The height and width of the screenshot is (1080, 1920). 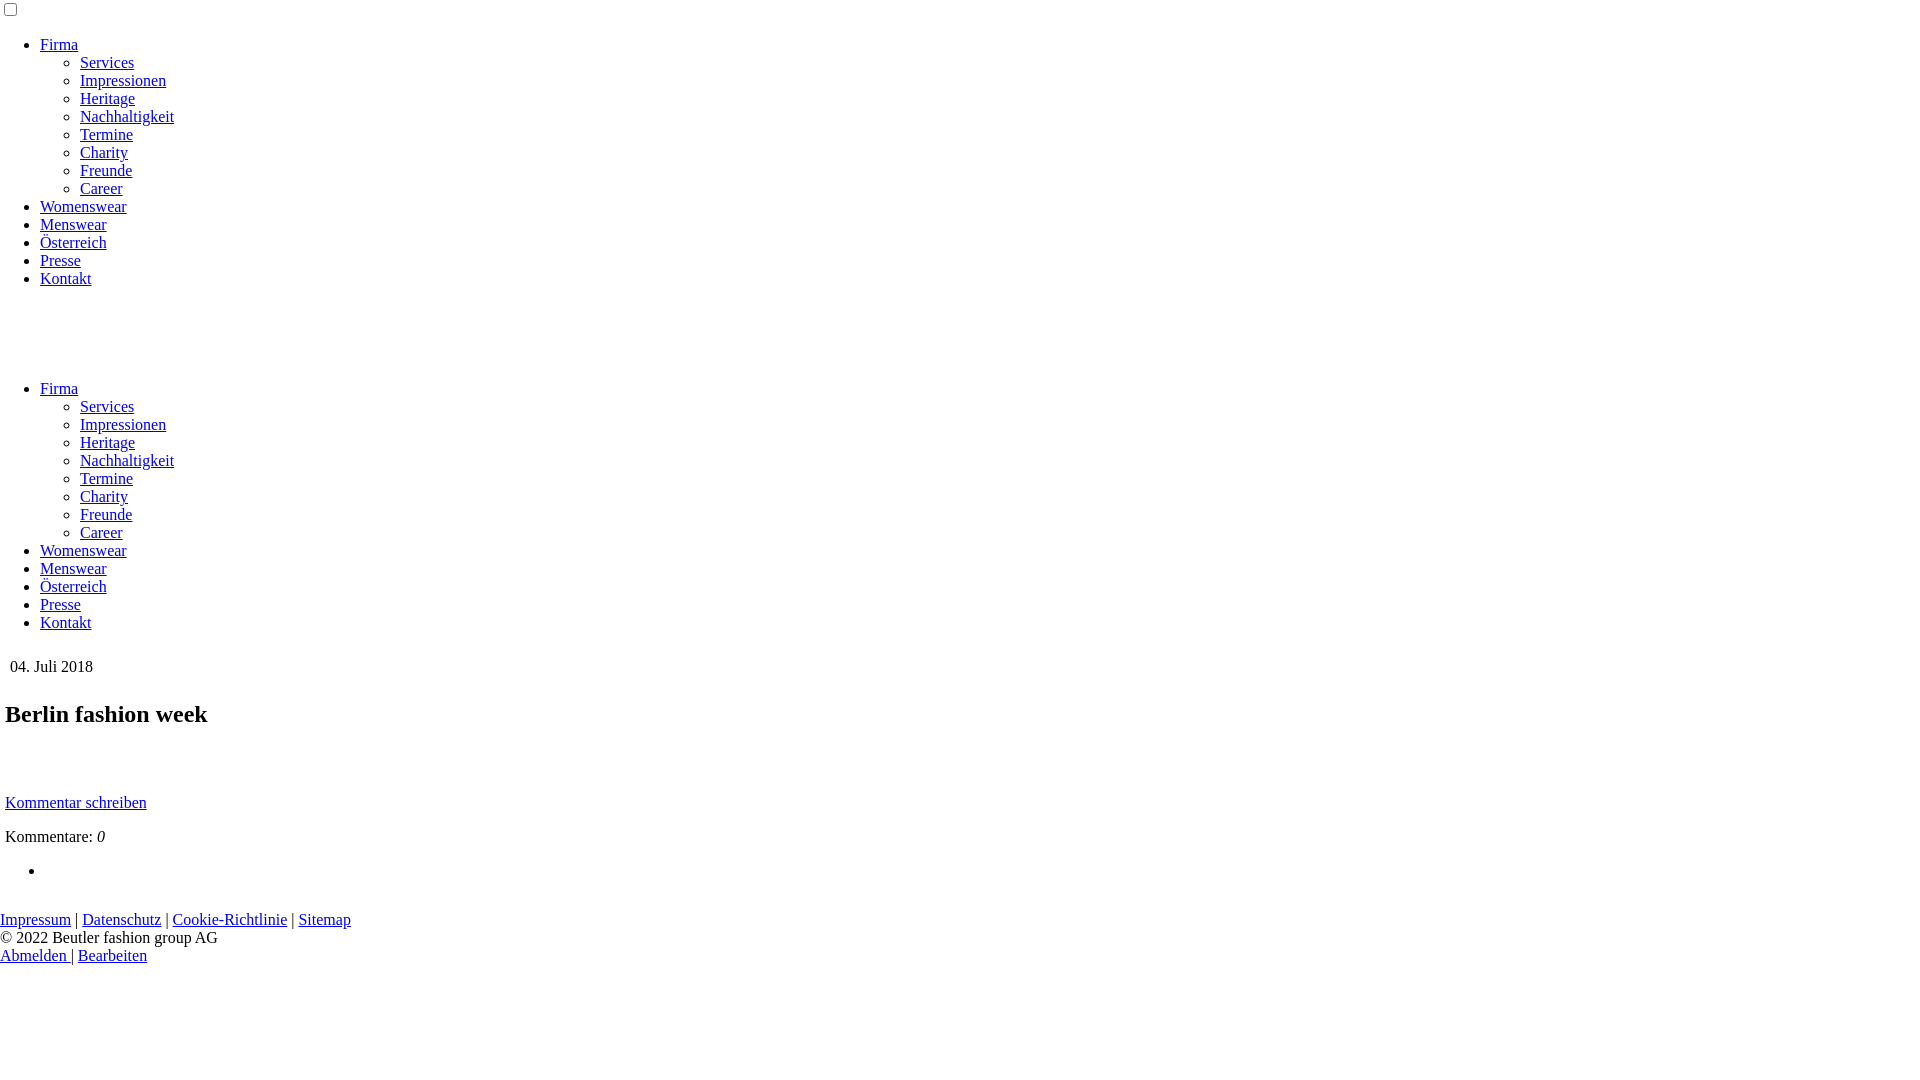 I want to click on Freunde, so click(x=106, y=170).